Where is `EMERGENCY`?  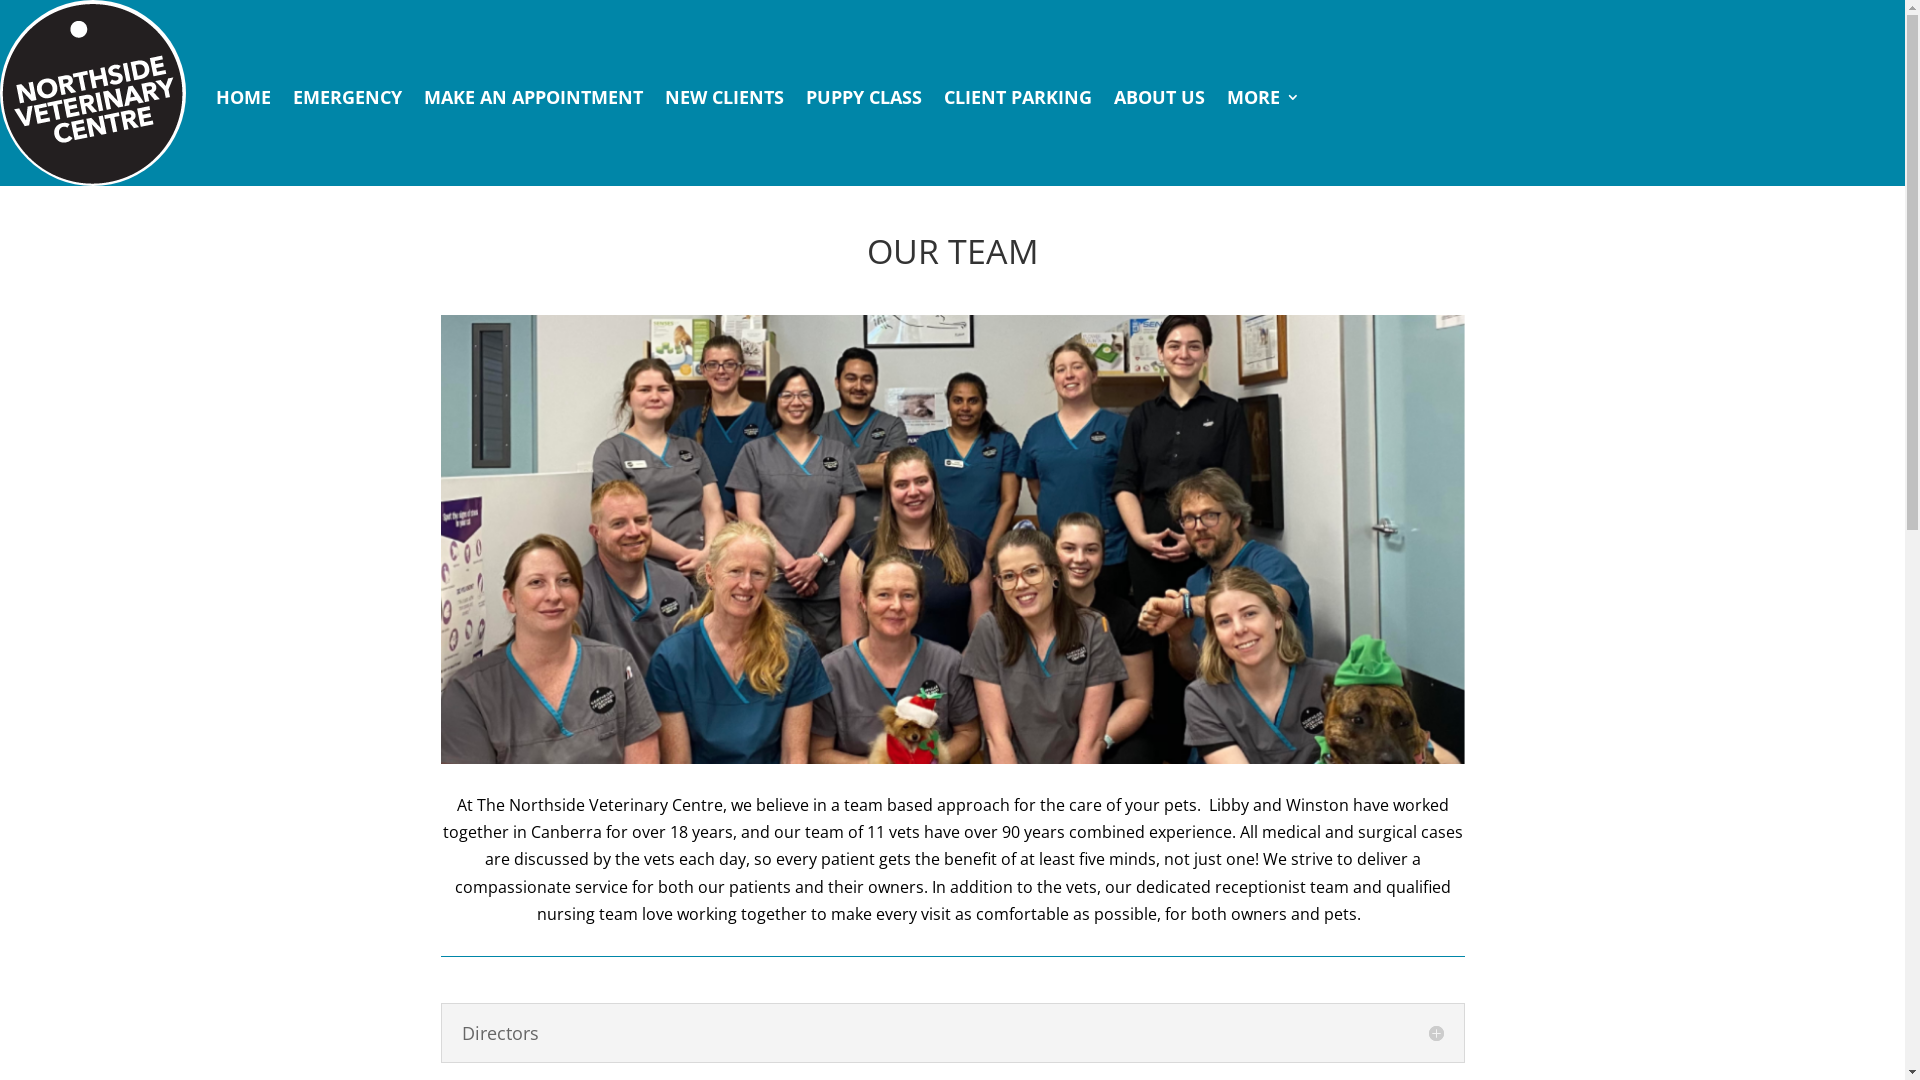 EMERGENCY is located at coordinates (348, 96).